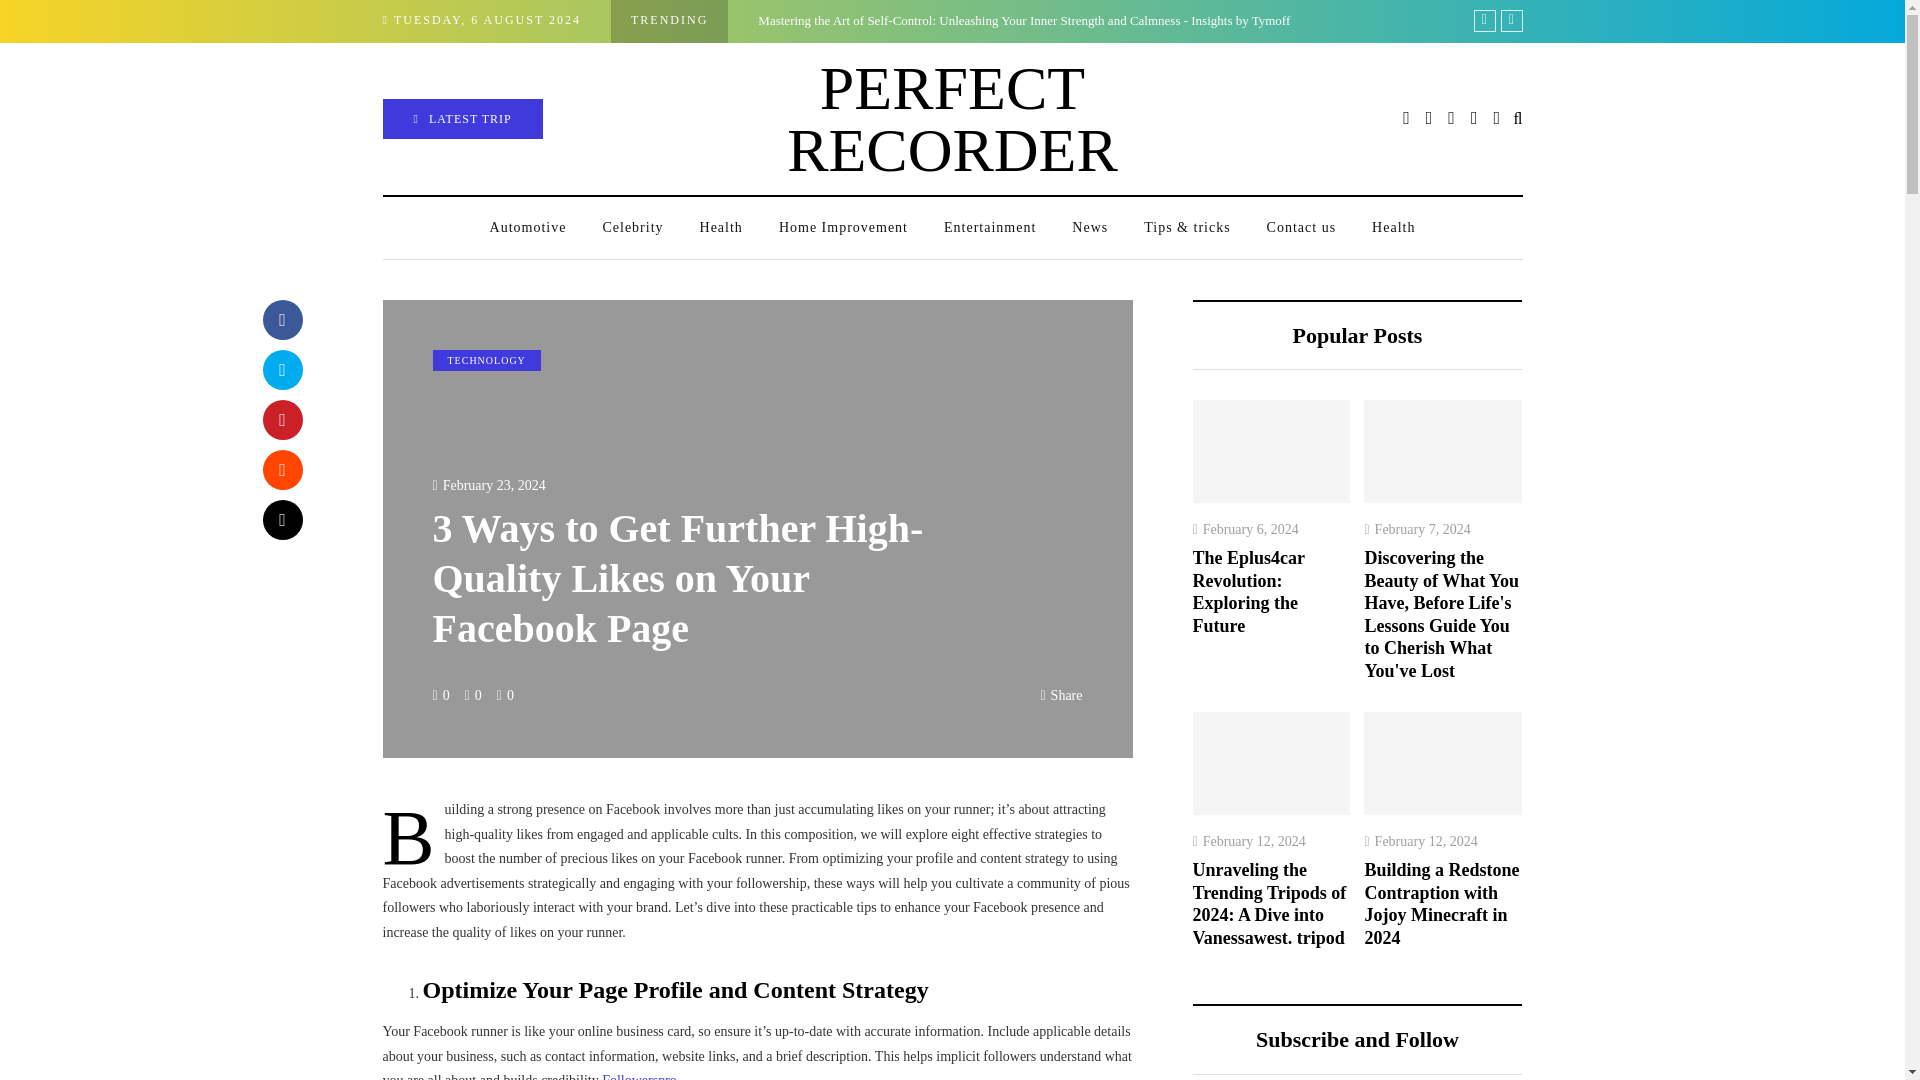  Describe the element at coordinates (632, 228) in the screenshot. I see `Celebrity` at that location.